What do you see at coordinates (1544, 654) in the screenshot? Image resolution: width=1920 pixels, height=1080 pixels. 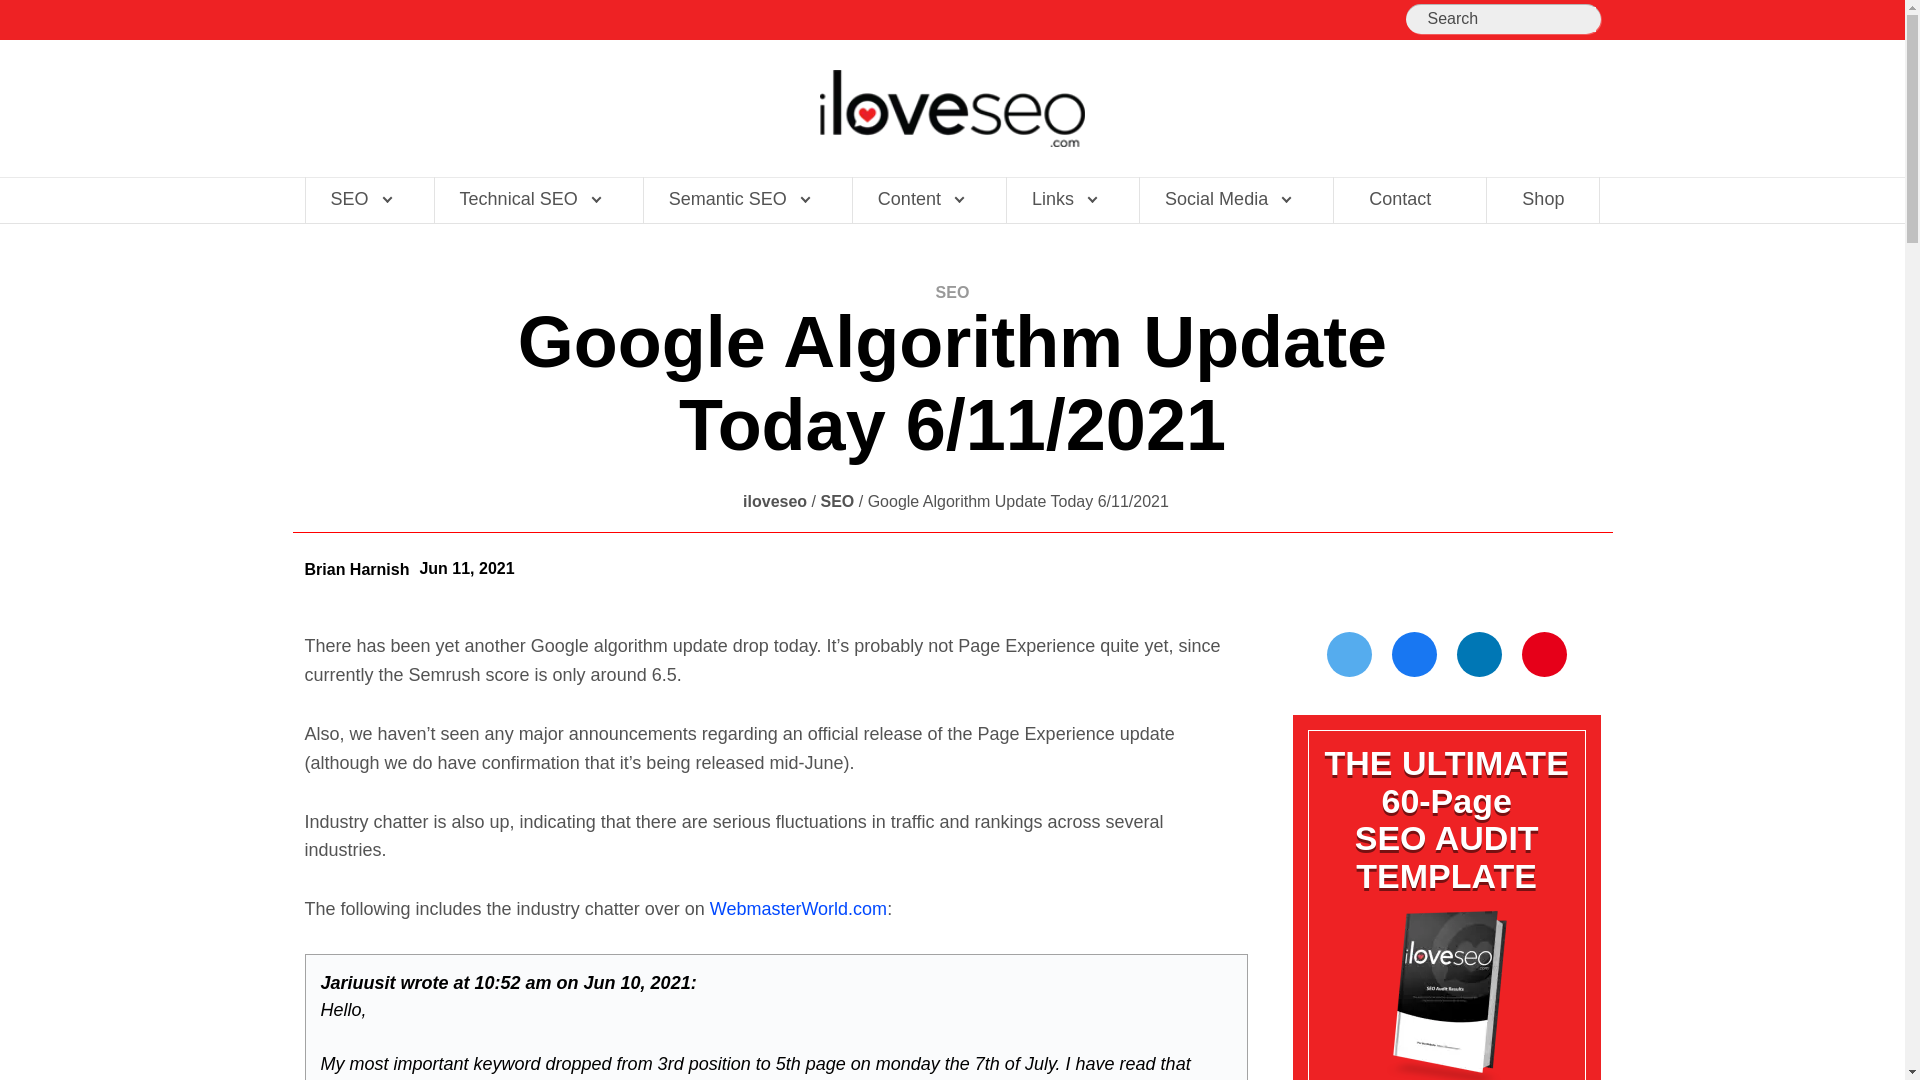 I see `Pinterest` at bounding box center [1544, 654].